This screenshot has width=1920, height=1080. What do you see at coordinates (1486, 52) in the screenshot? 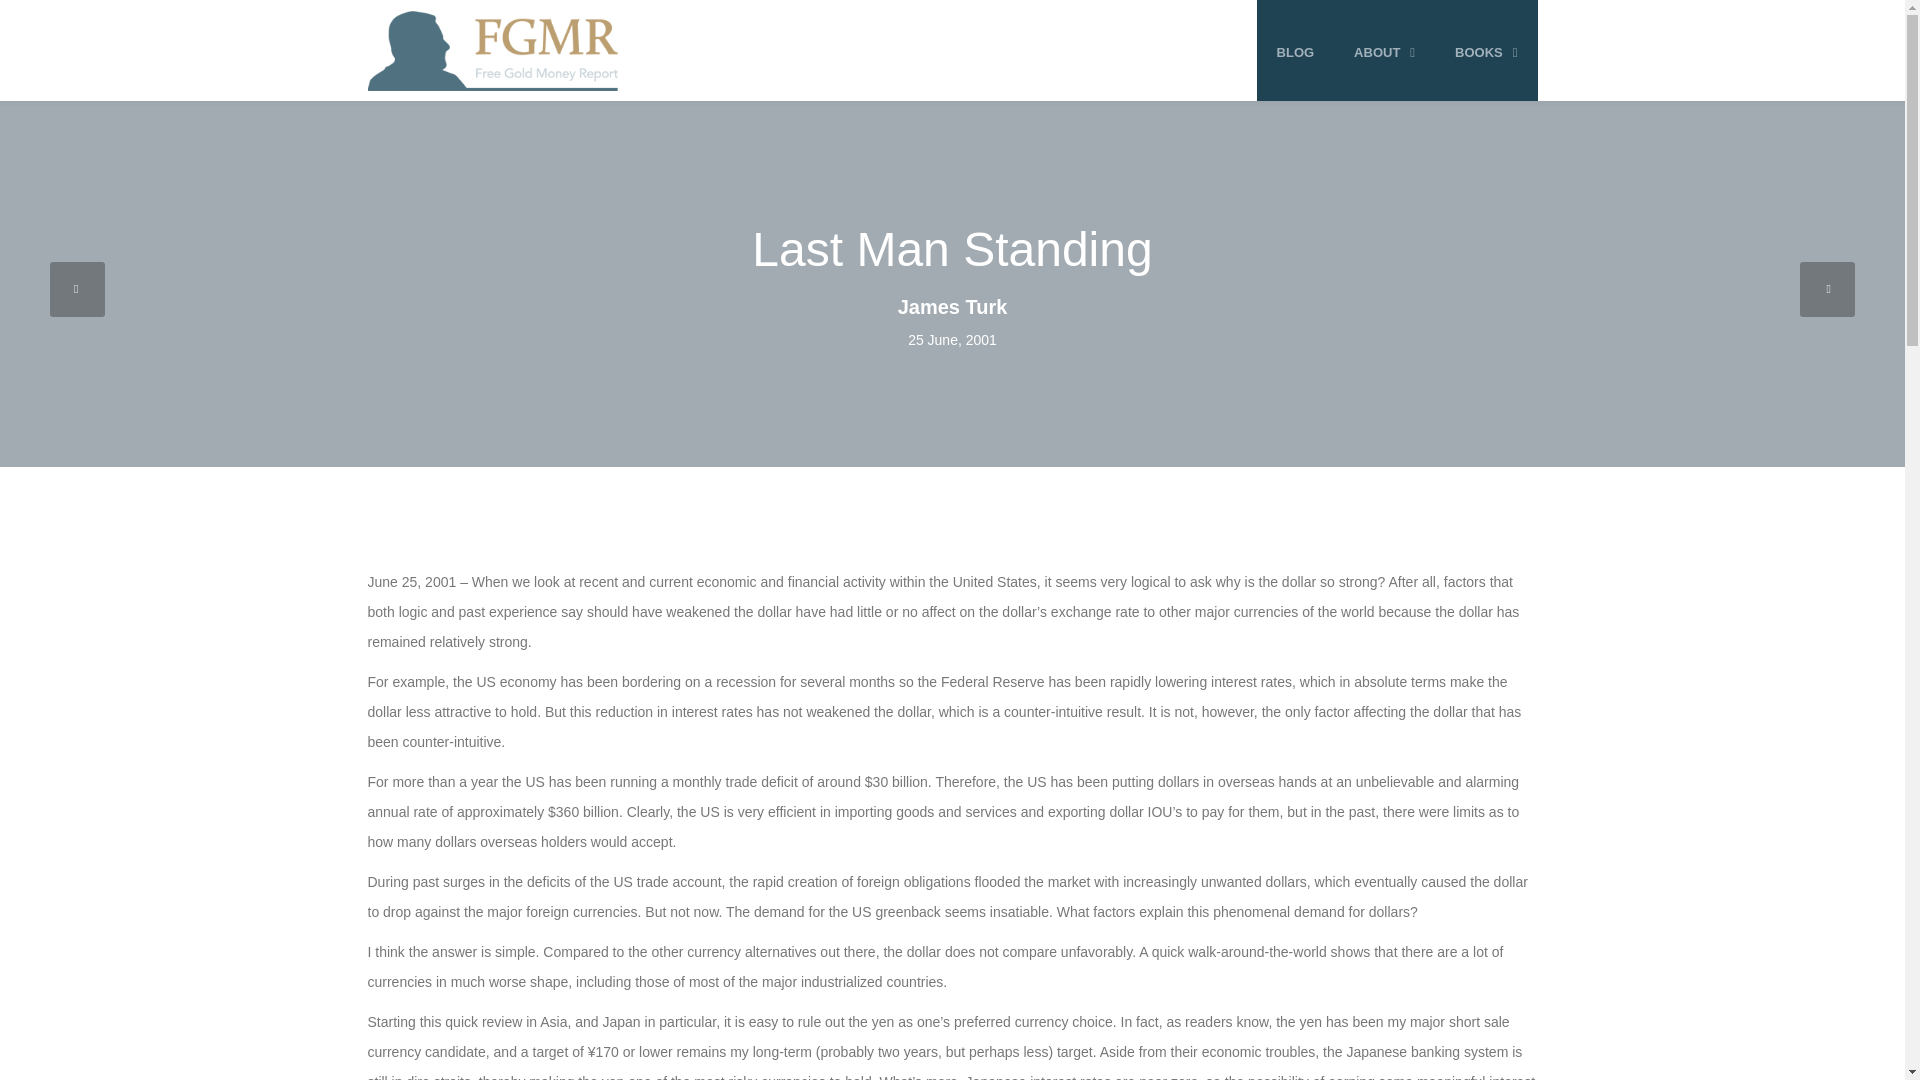
I see `BOOKS` at bounding box center [1486, 52].